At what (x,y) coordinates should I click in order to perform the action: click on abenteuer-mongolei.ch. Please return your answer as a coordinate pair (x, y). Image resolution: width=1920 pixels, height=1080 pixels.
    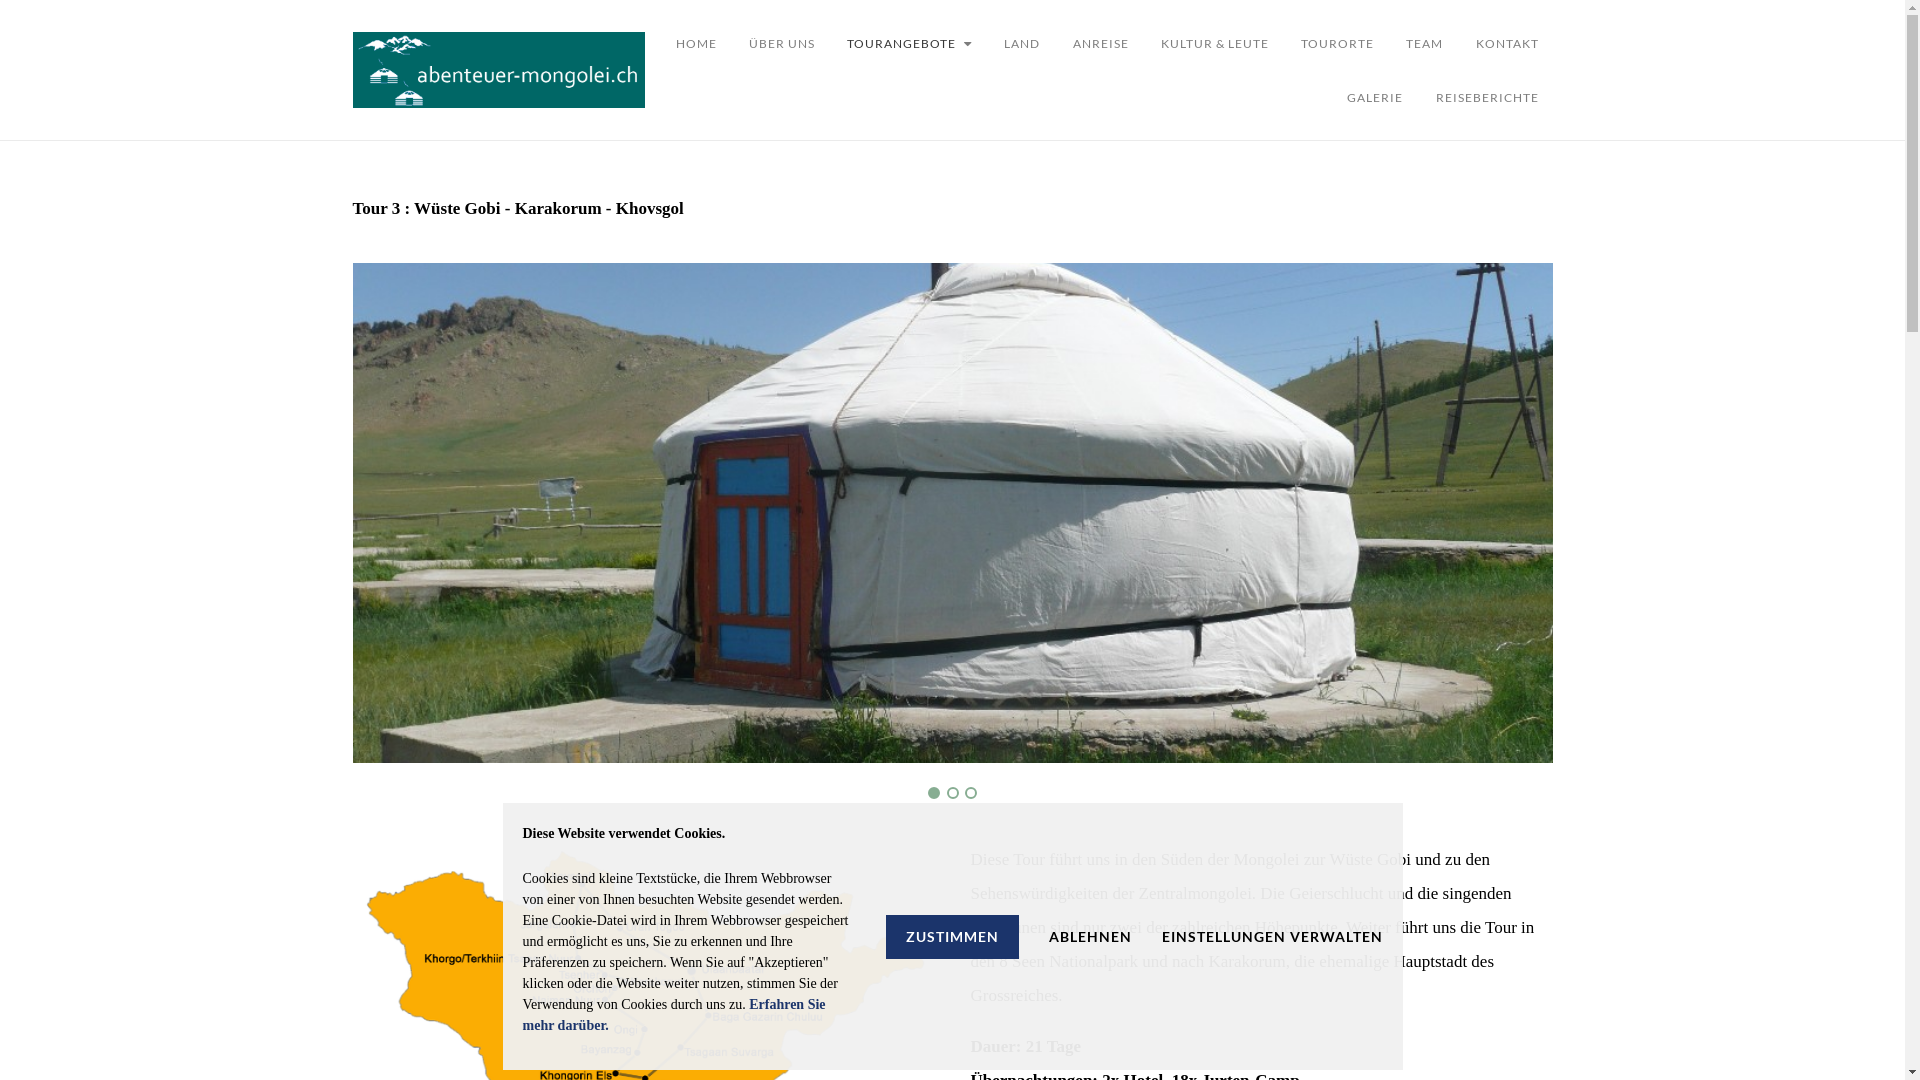
    Looking at the image, I should click on (498, 70).